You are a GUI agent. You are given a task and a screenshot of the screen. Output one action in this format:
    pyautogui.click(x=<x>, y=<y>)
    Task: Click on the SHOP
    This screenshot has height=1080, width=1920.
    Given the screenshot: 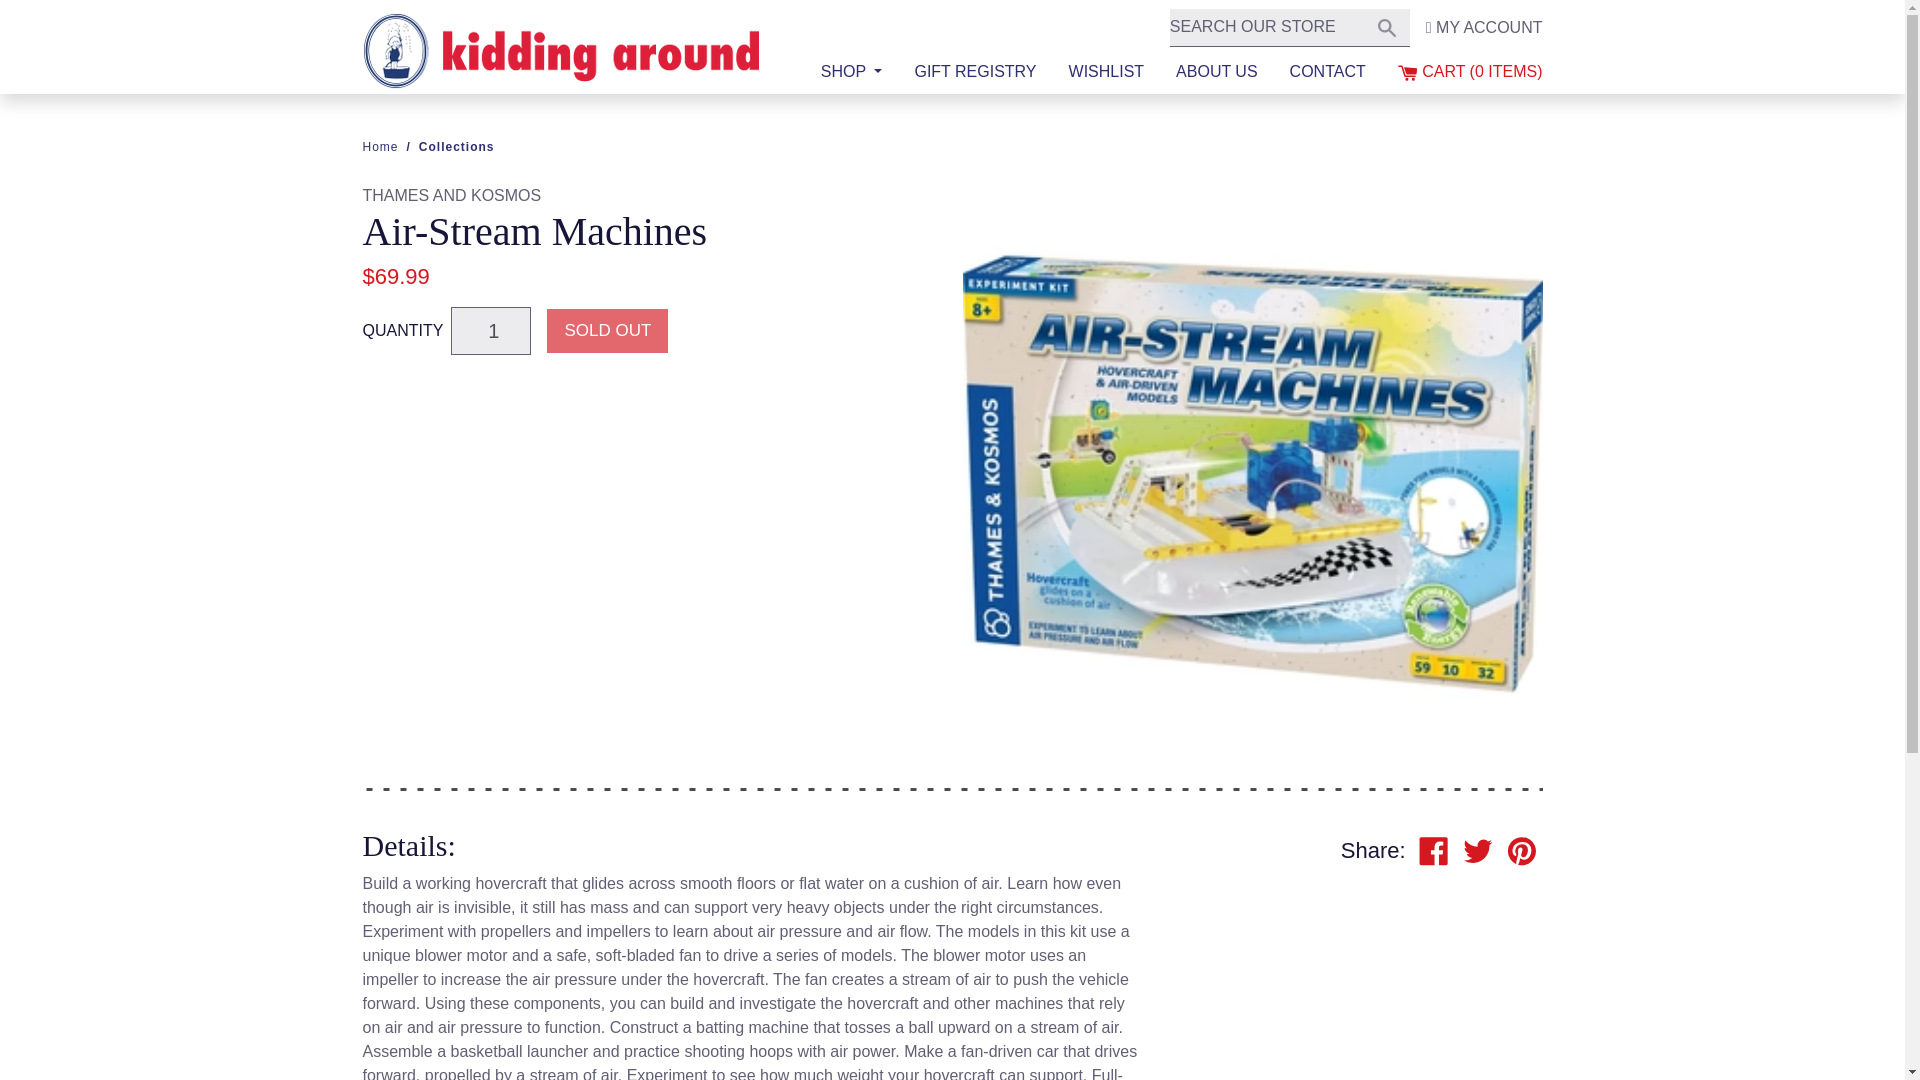 What is the action you would take?
    pyautogui.click(x=491, y=330)
    